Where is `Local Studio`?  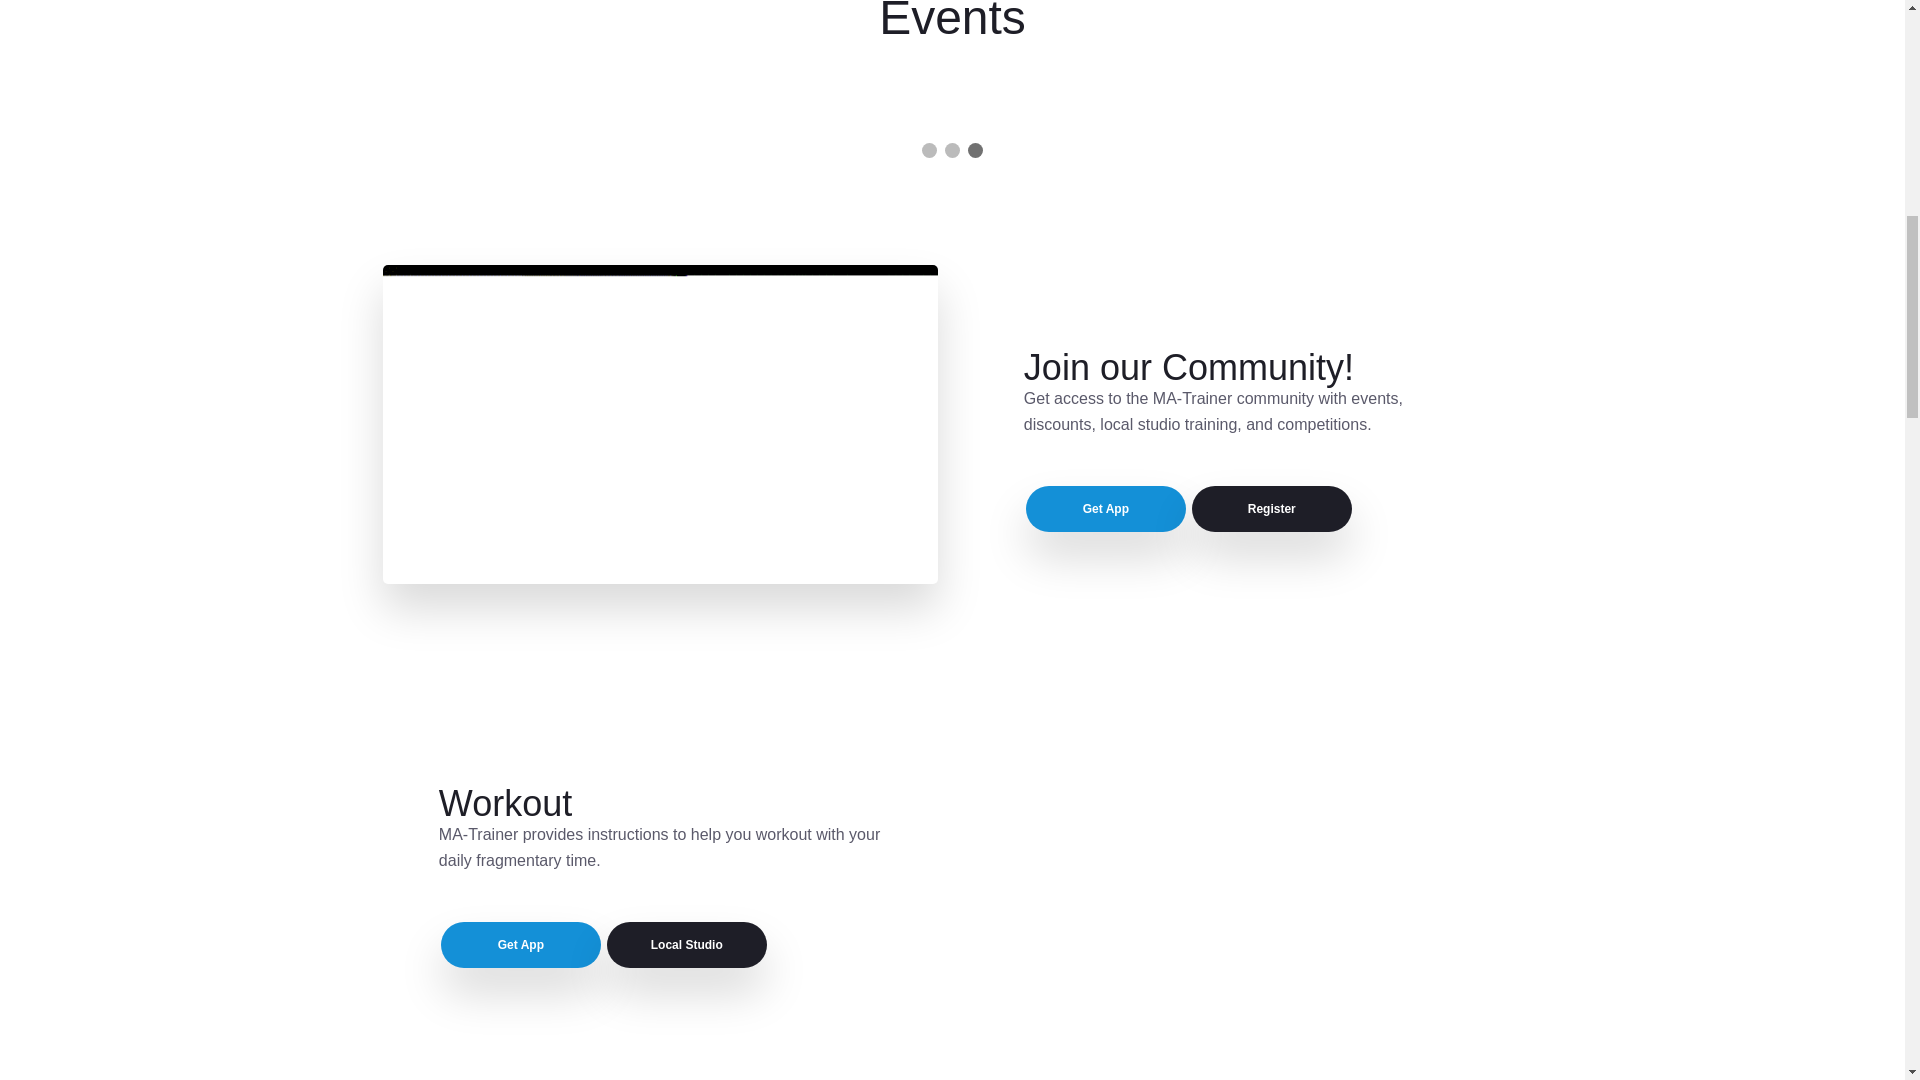
Local Studio is located at coordinates (686, 944).